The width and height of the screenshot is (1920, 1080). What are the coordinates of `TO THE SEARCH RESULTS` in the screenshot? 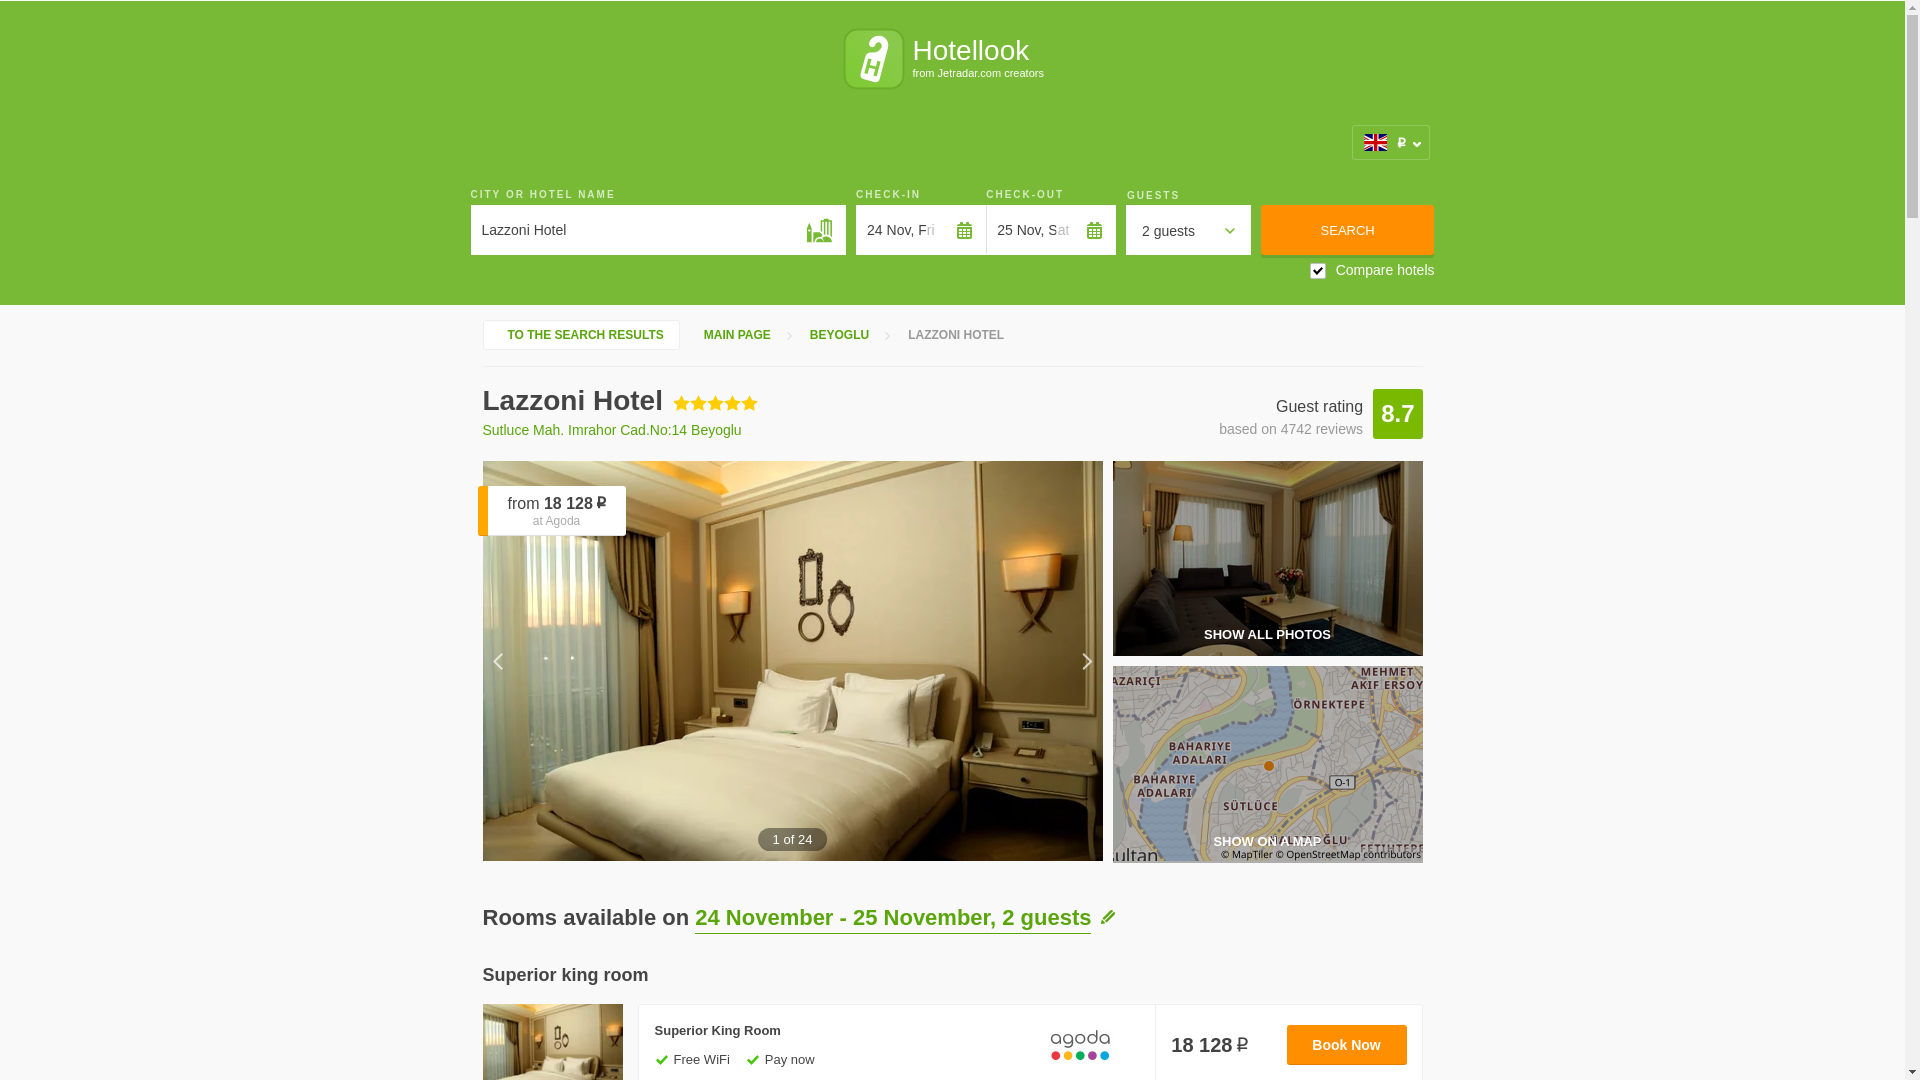 It's located at (580, 335).